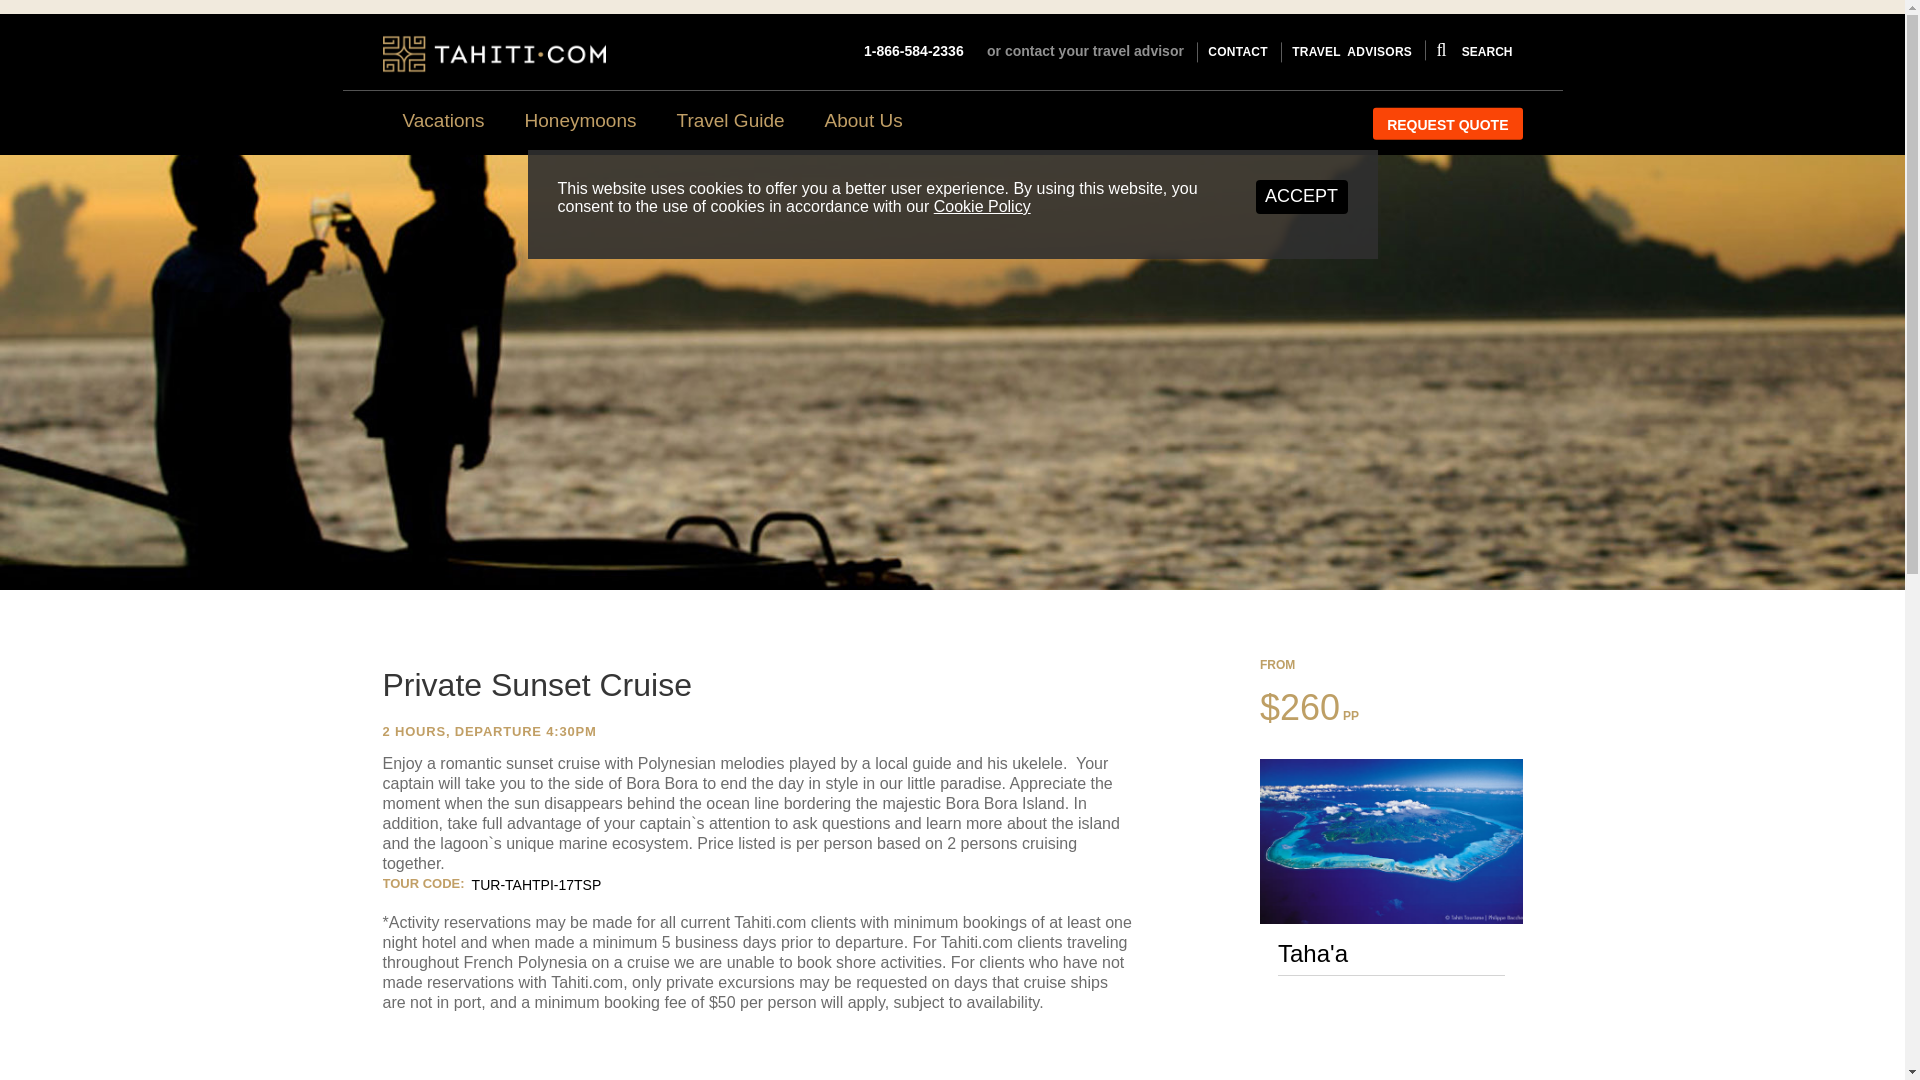  I want to click on Vacations, so click(442, 120).